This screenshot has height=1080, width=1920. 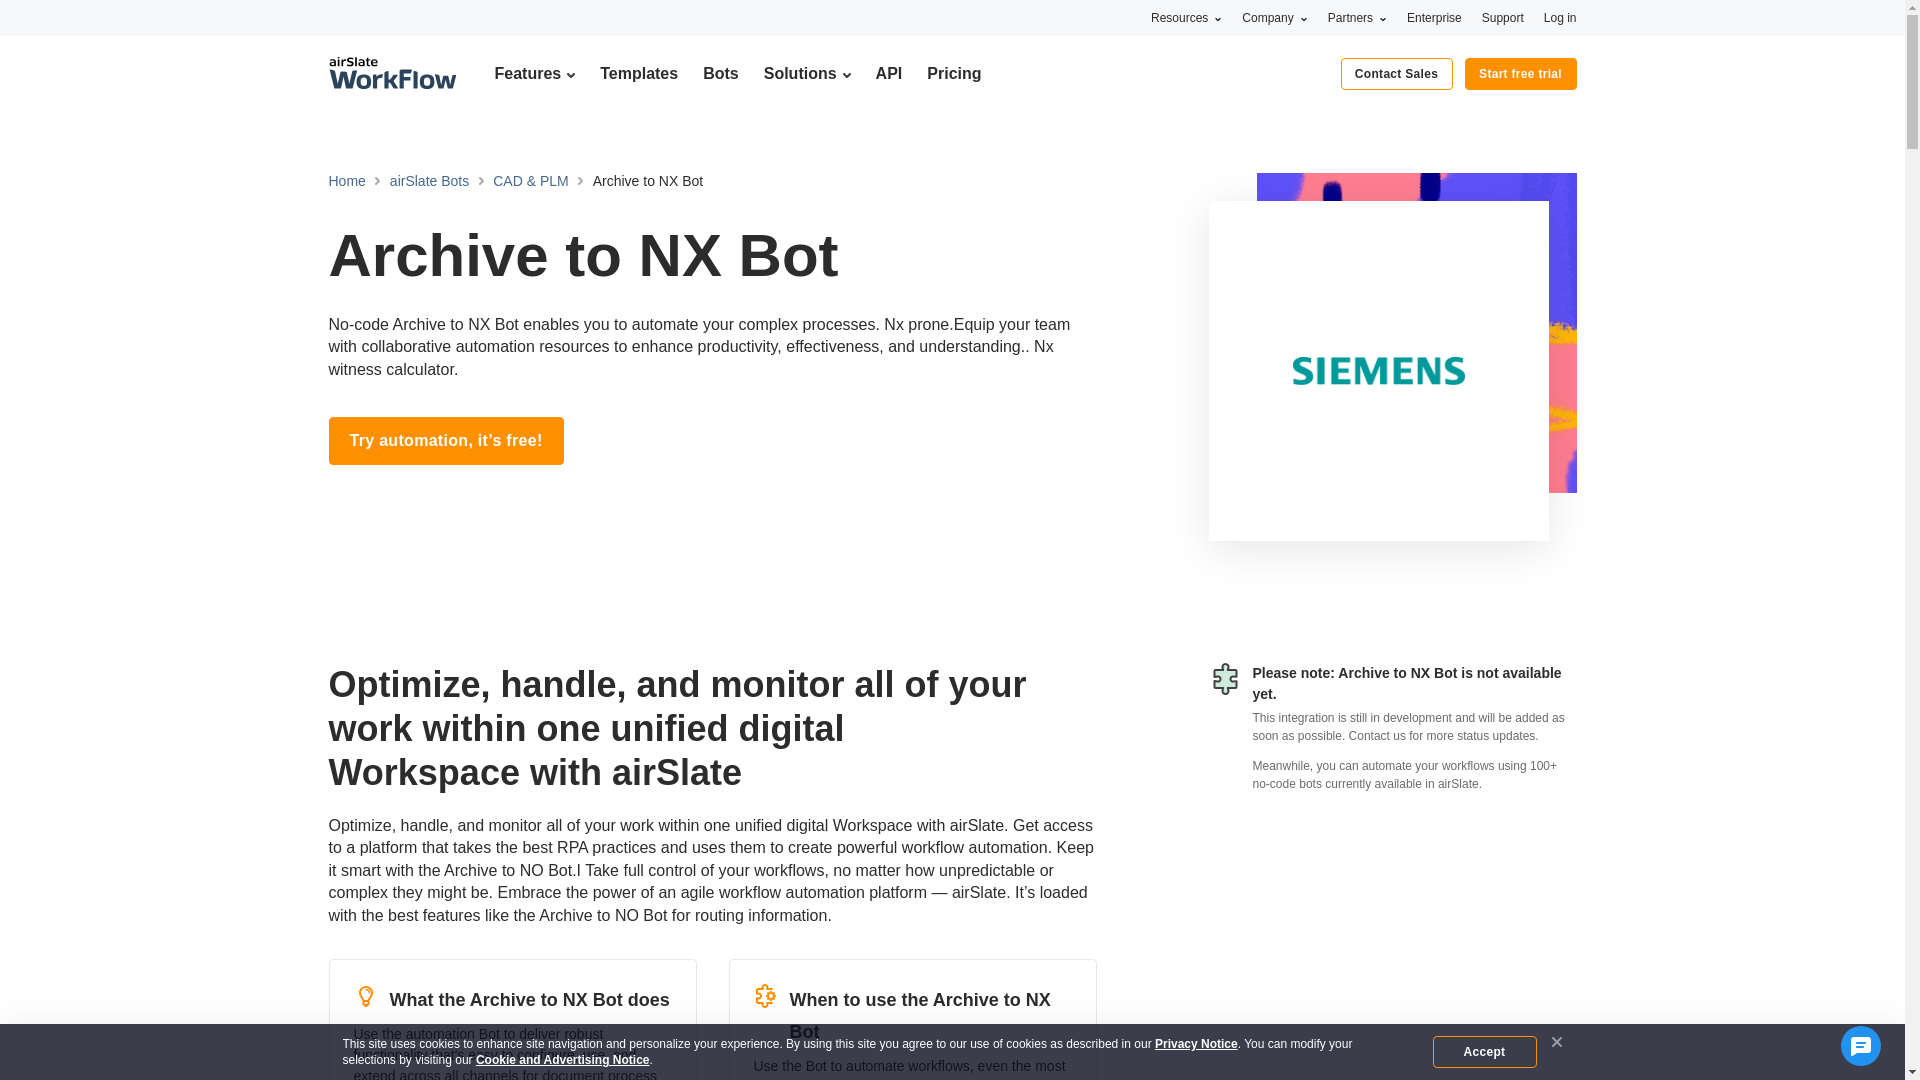 I want to click on Company, so click(x=1274, y=17).